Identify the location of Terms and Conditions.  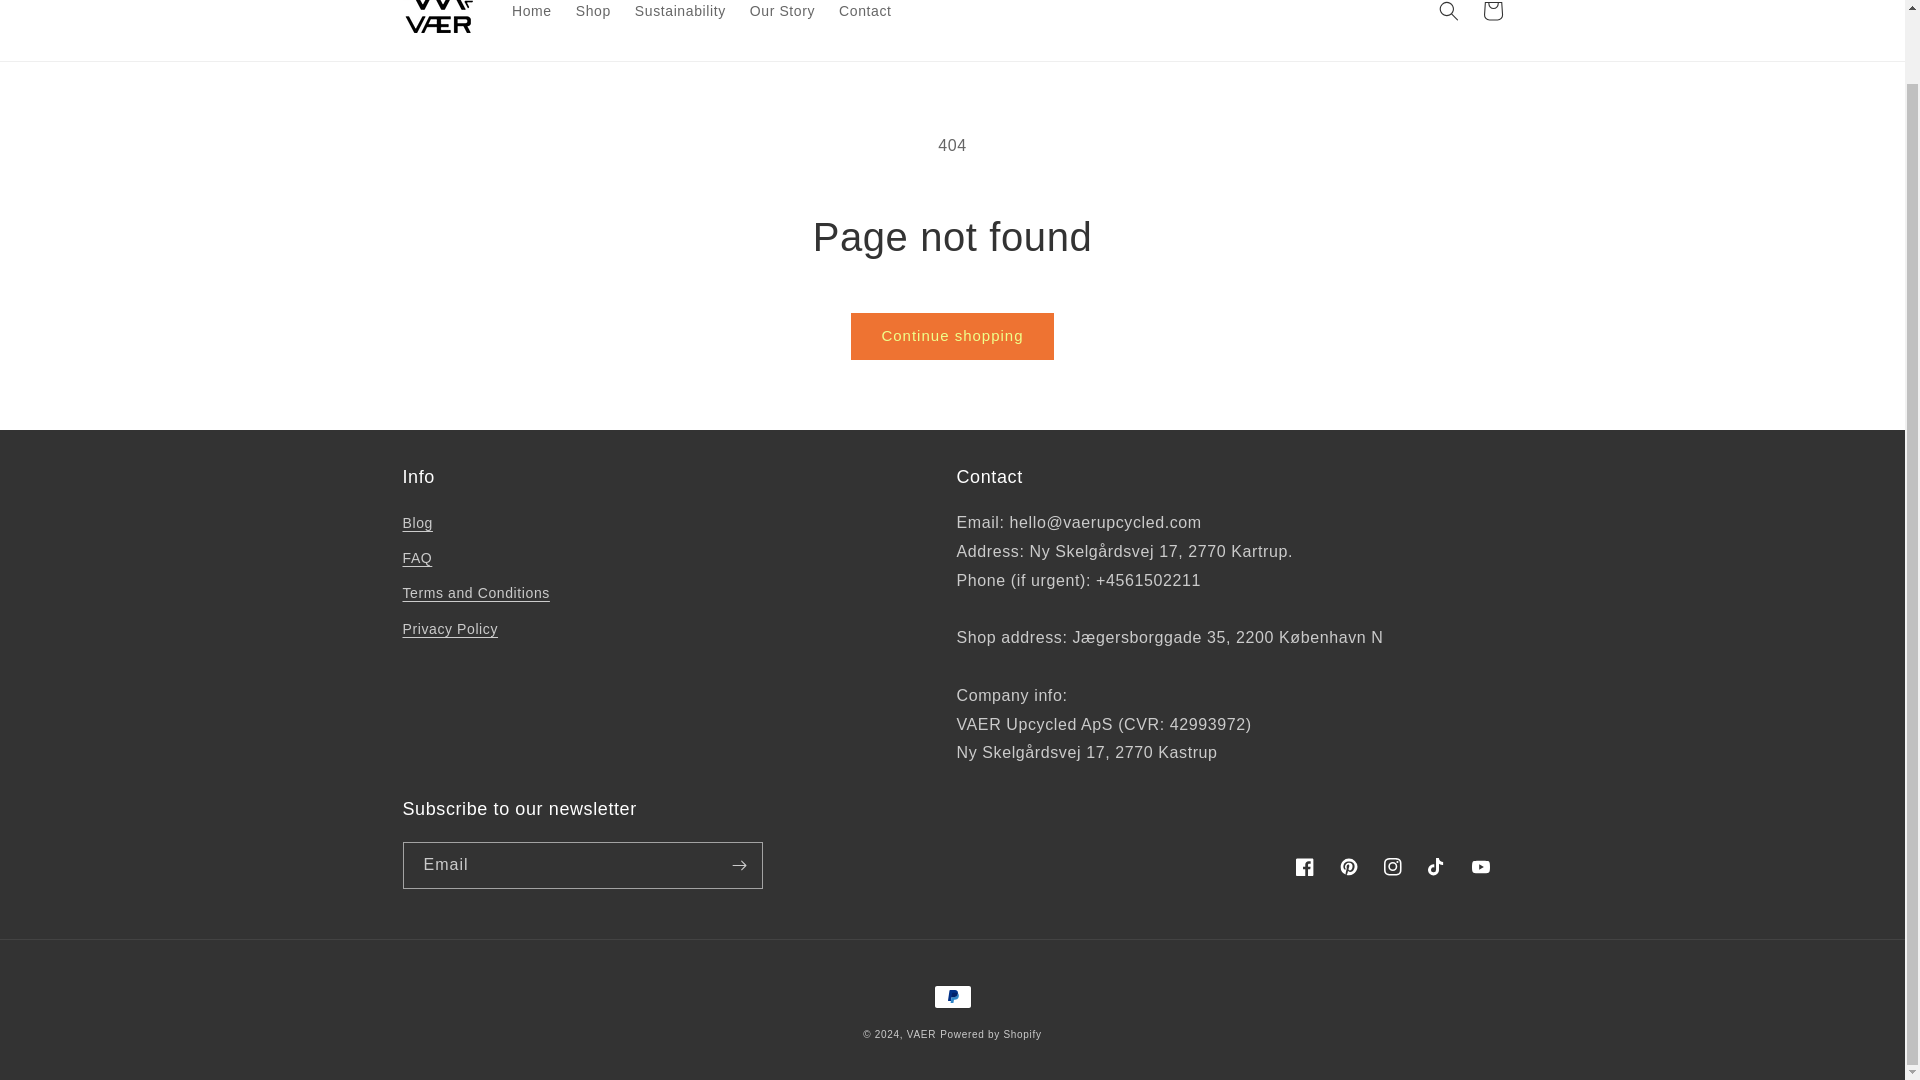
(475, 593).